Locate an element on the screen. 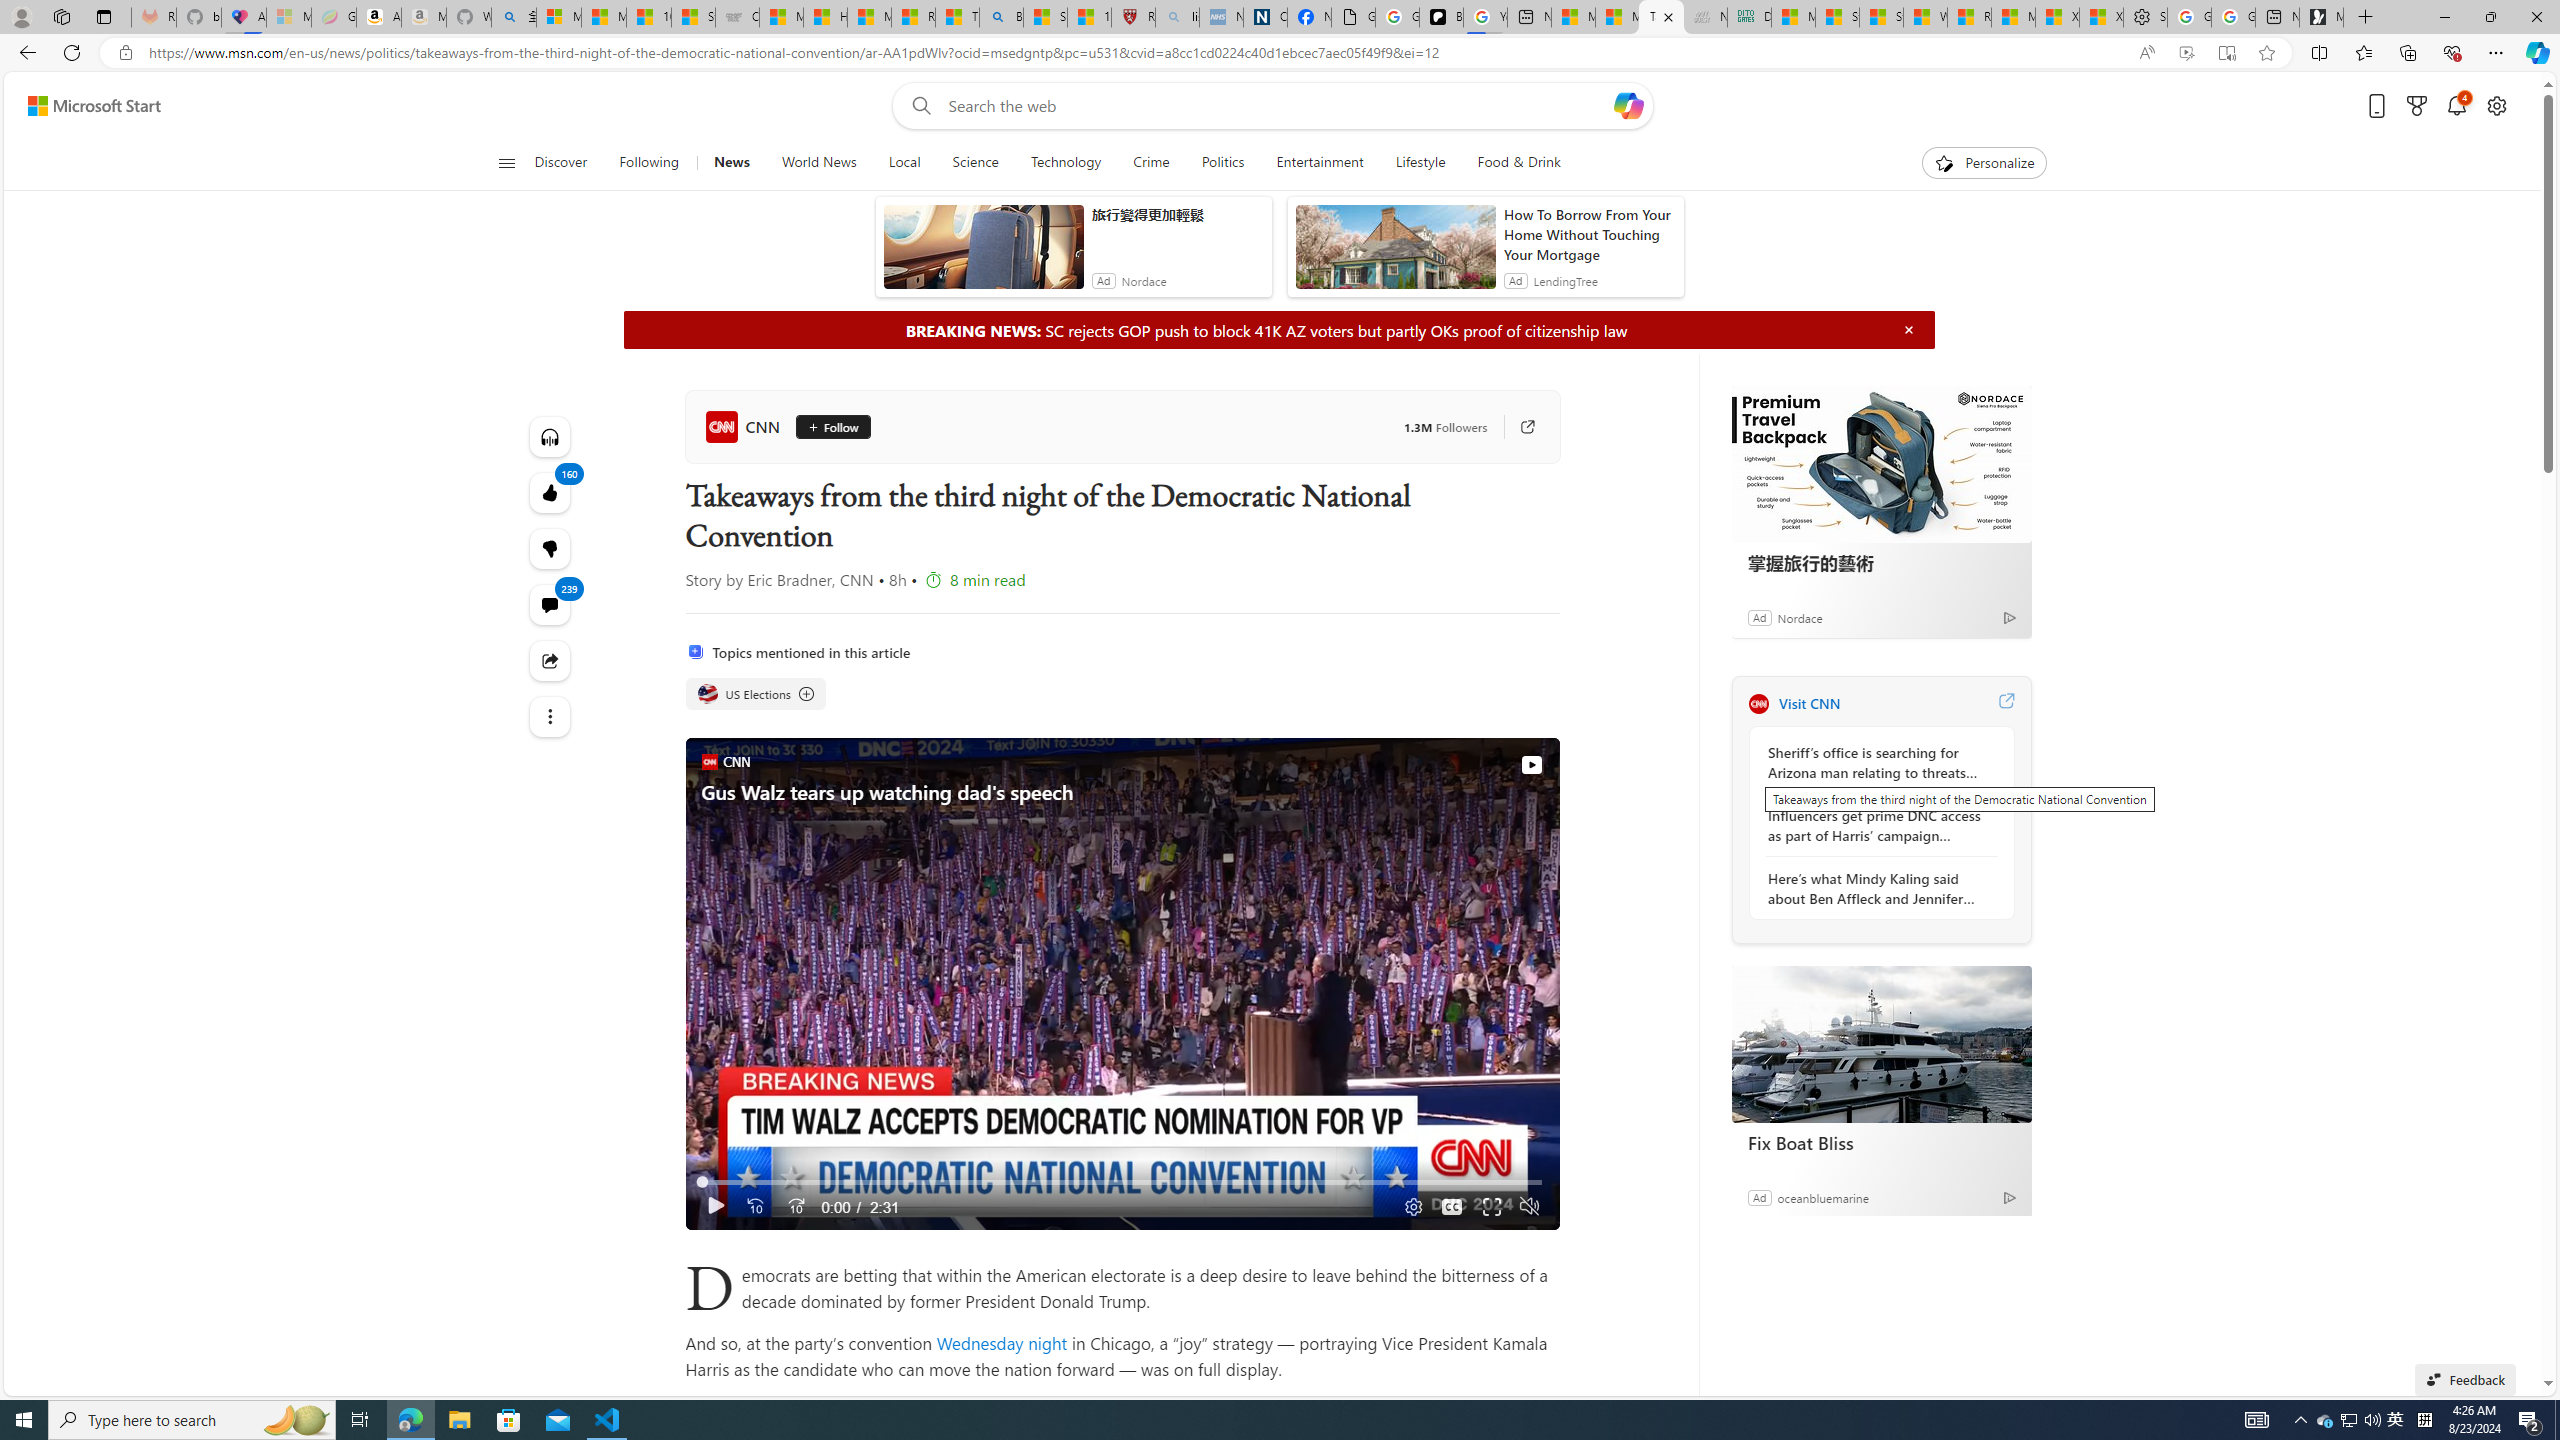  Fix Boat Bliss is located at coordinates (1881, 1044).